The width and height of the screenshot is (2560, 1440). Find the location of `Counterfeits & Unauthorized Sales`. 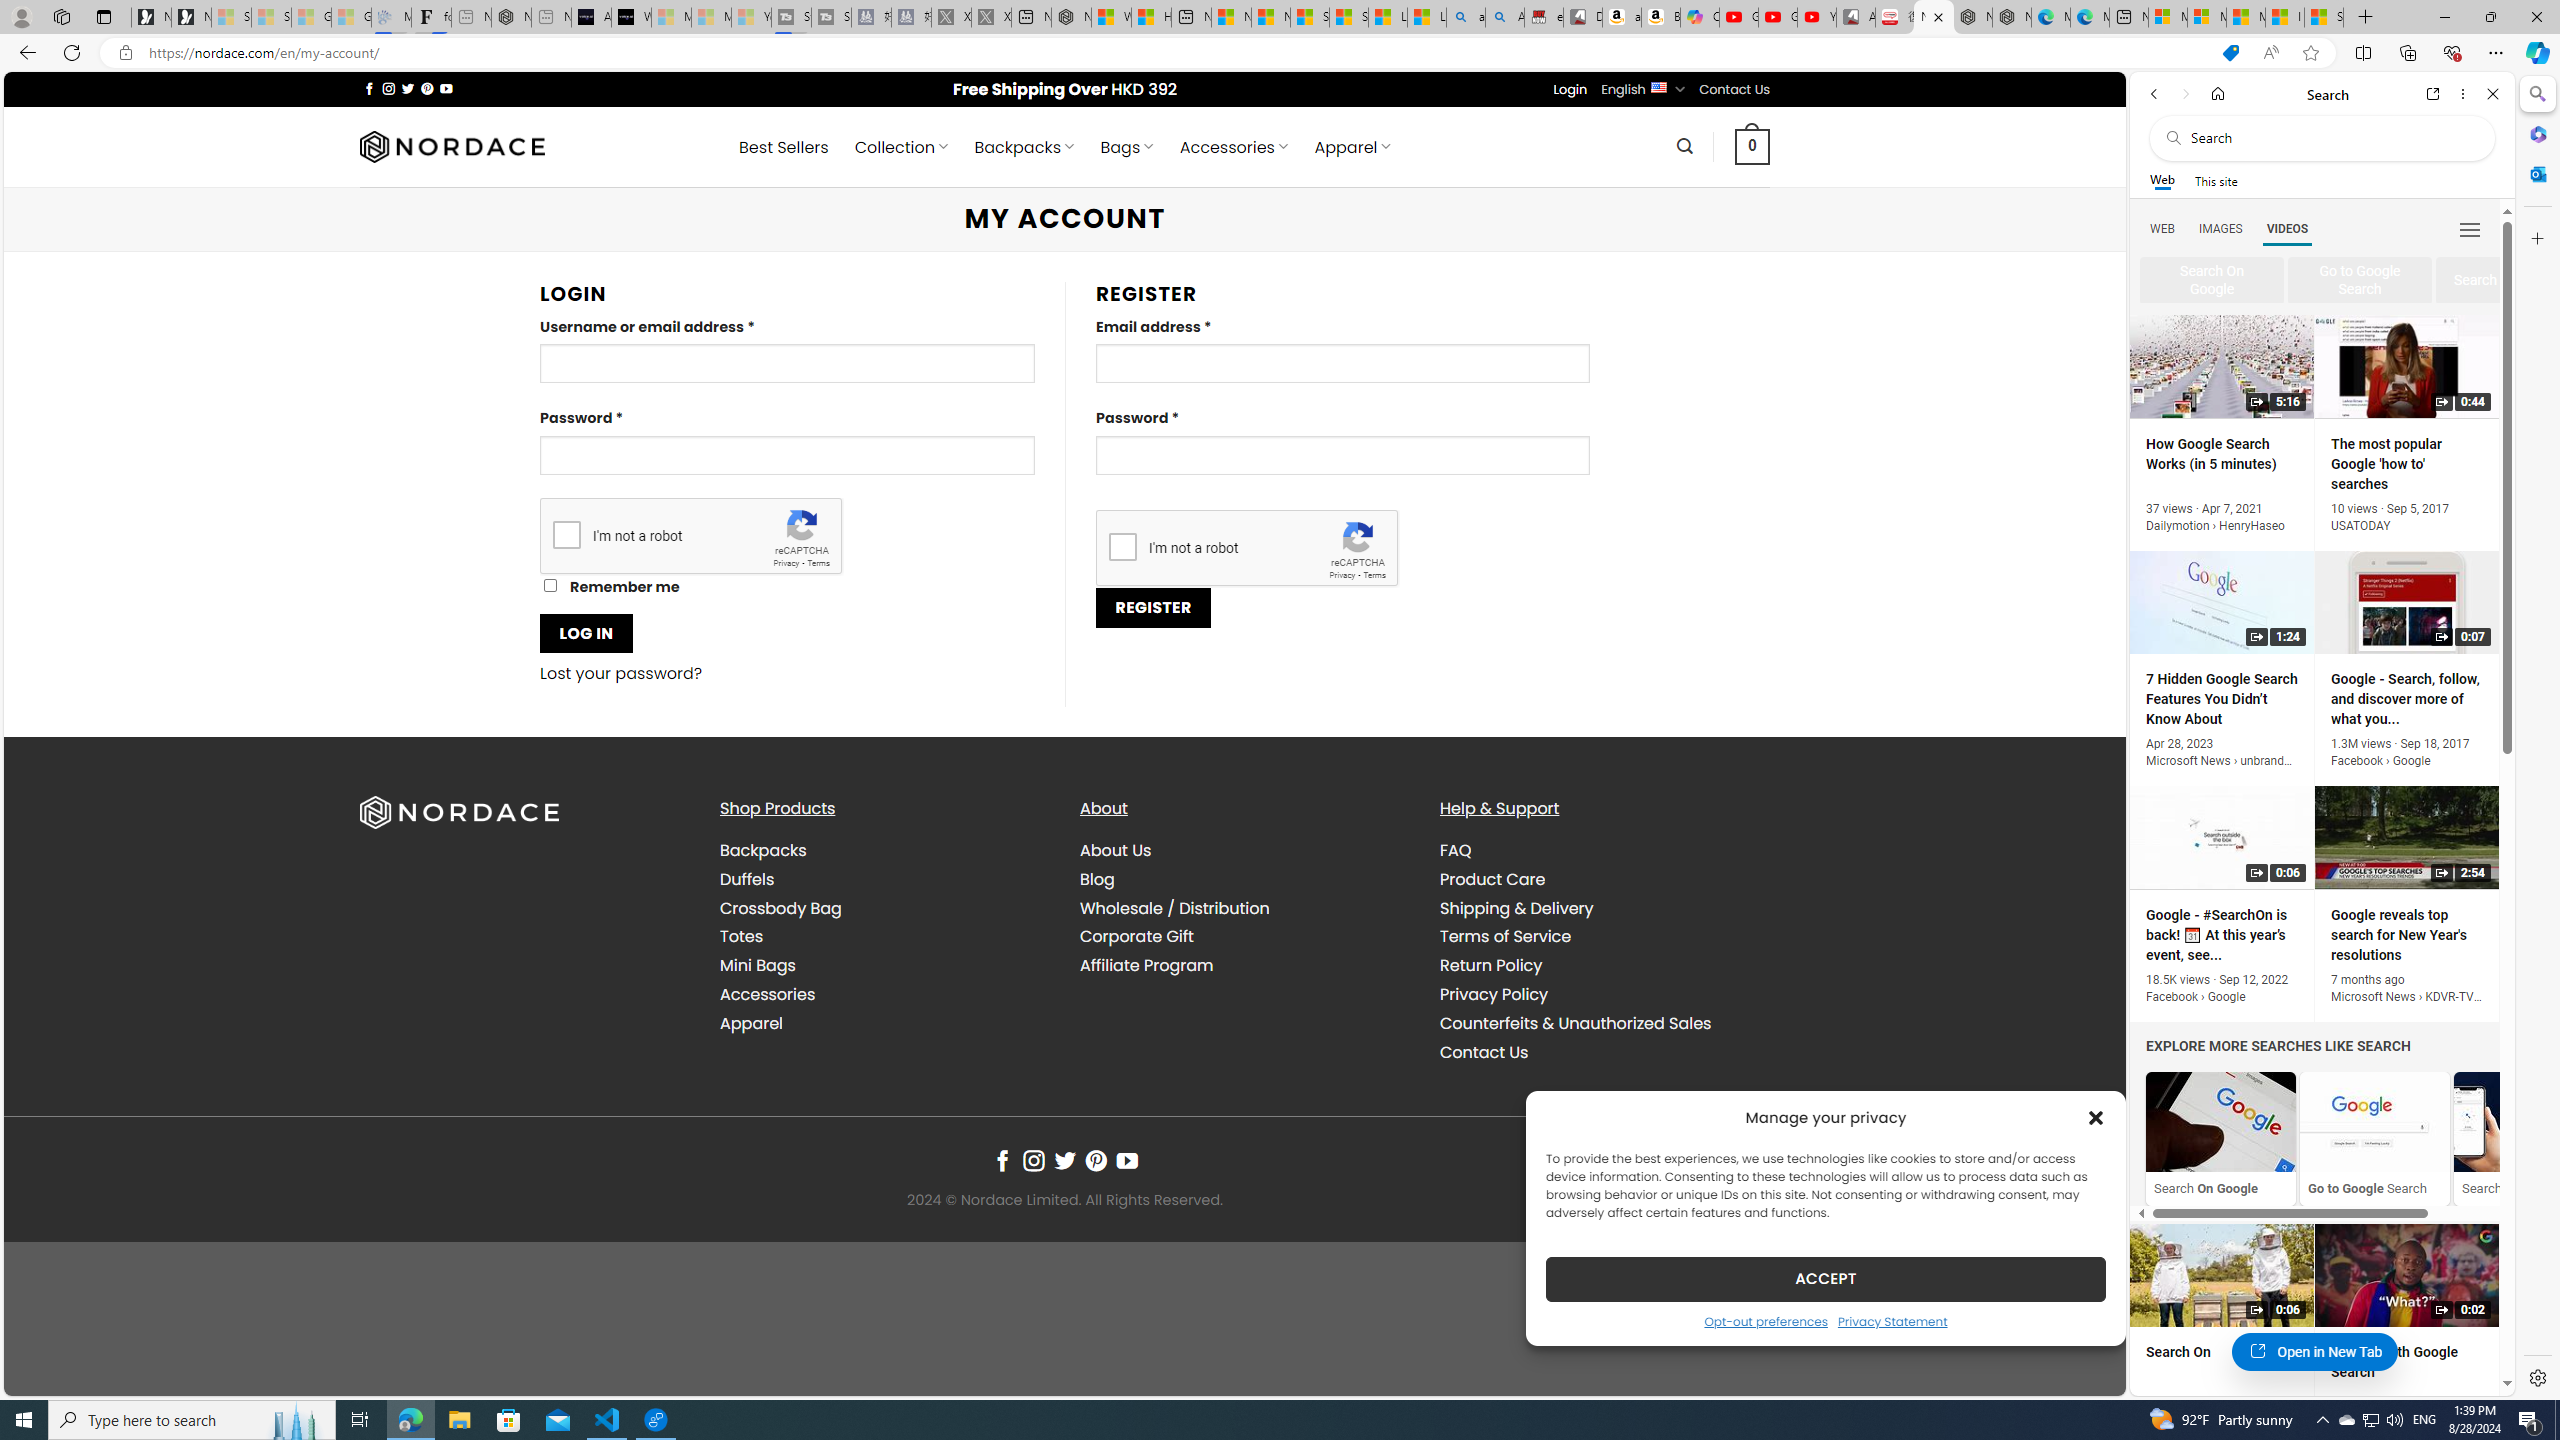

Counterfeits & Unauthorized Sales is located at coordinates (1603, 1022).